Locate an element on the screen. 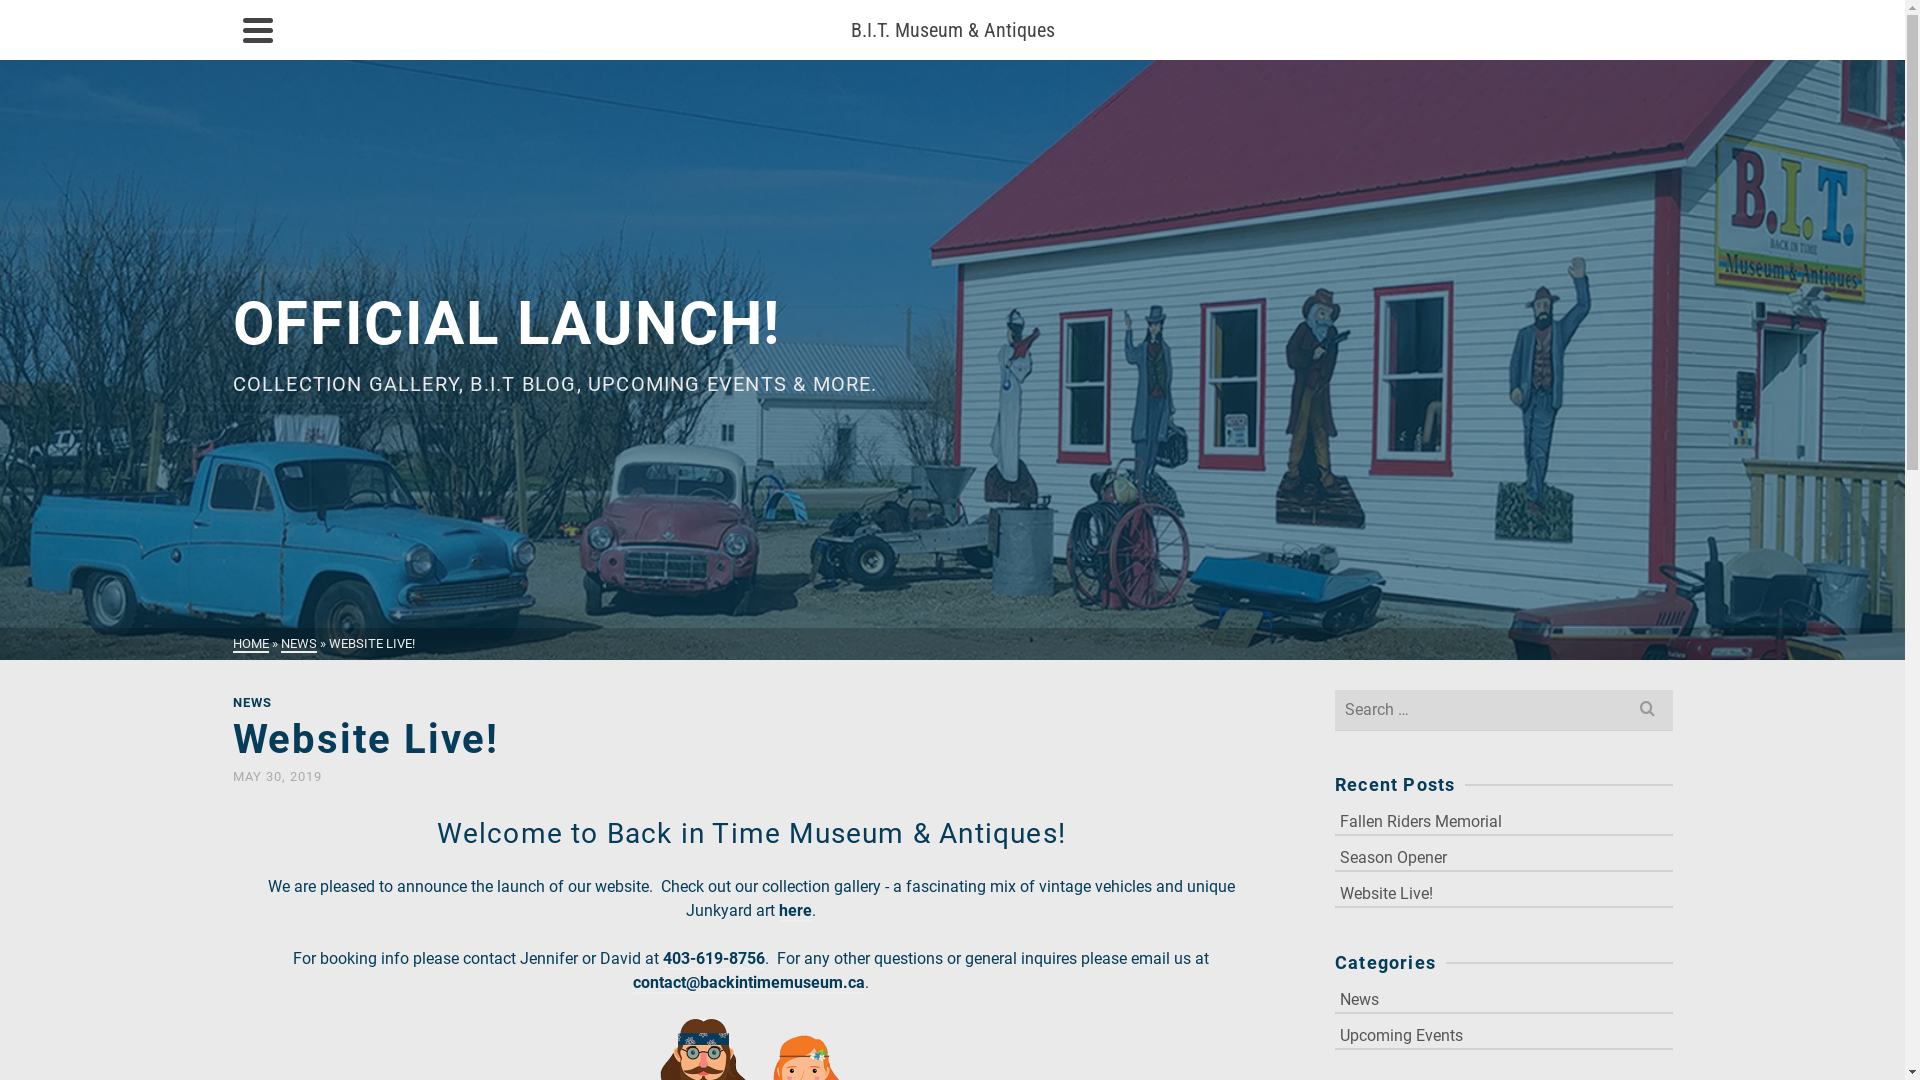 This screenshot has height=1080, width=1920. contact@backintimemuseum.ca is located at coordinates (749, 984).